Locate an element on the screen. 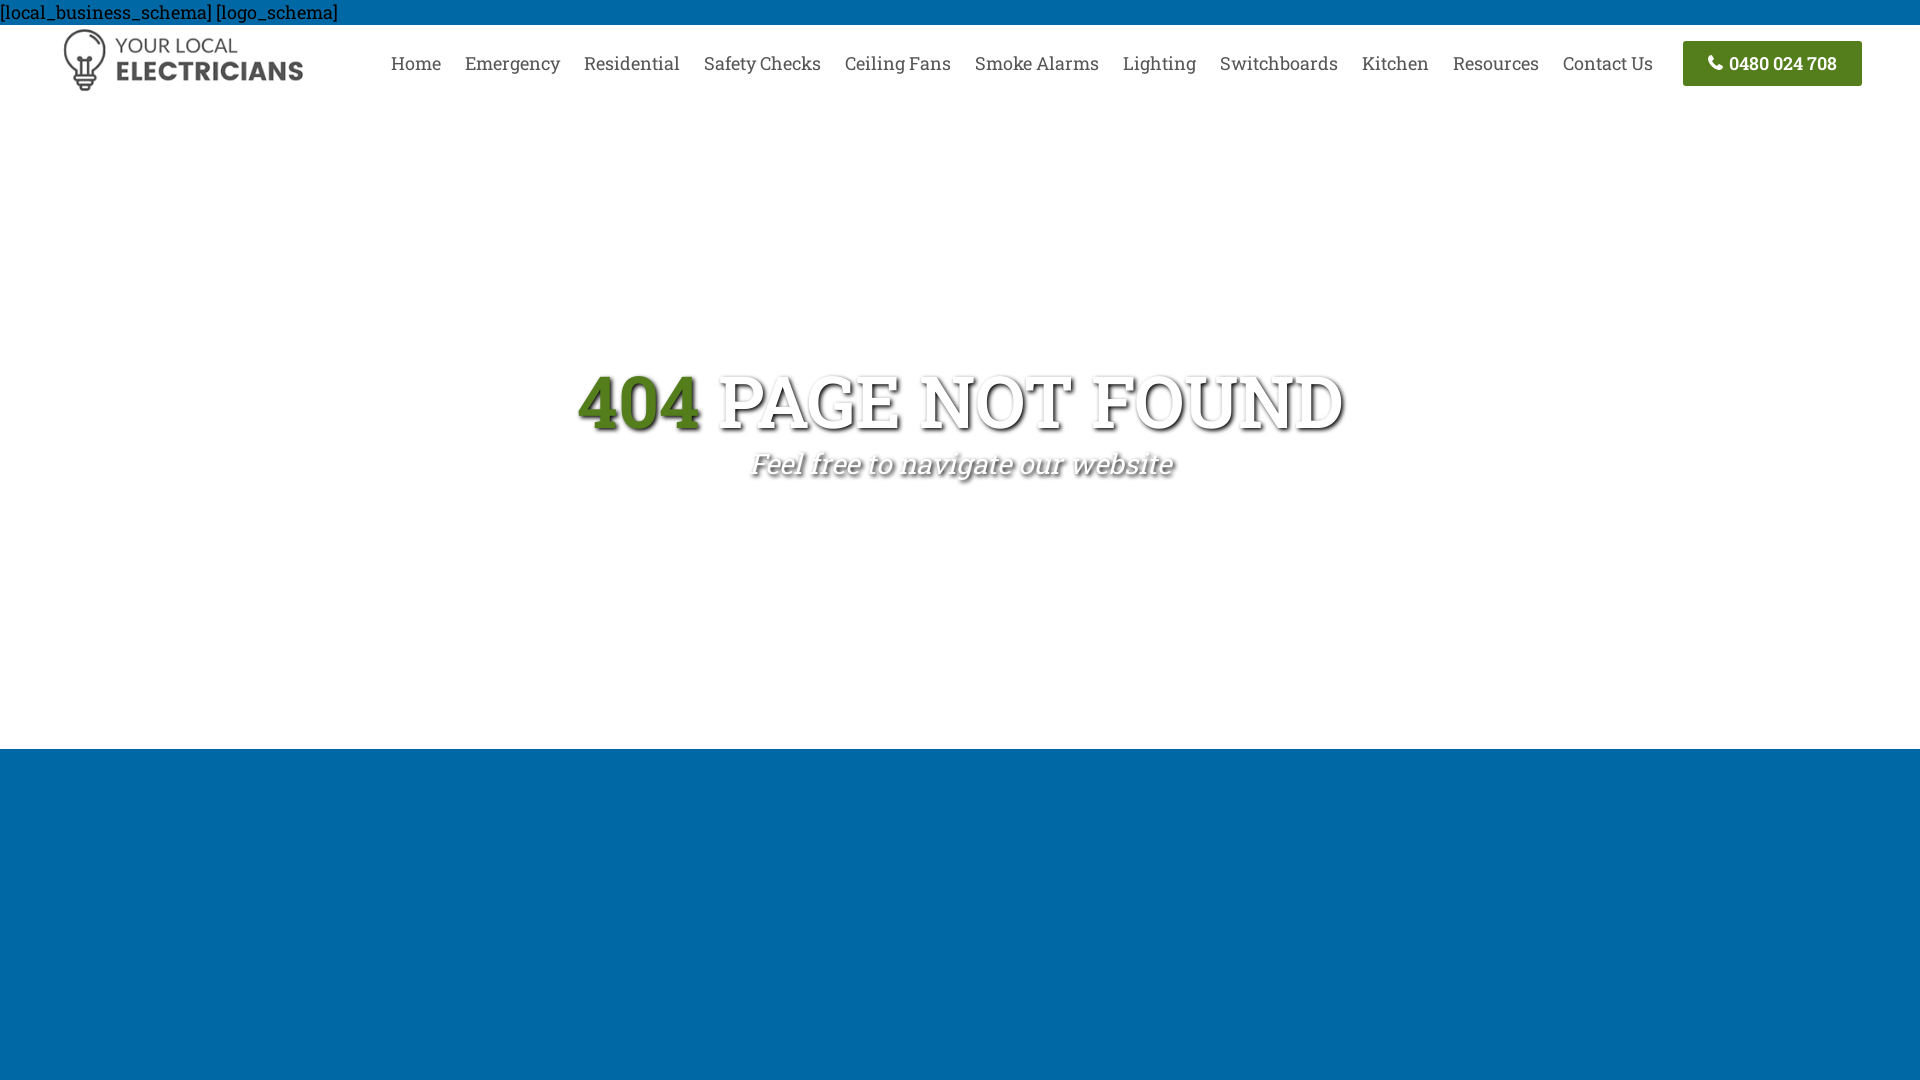 The height and width of the screenshot is (1080, 1920). Kitchen is located at coordinates (1396, 63).